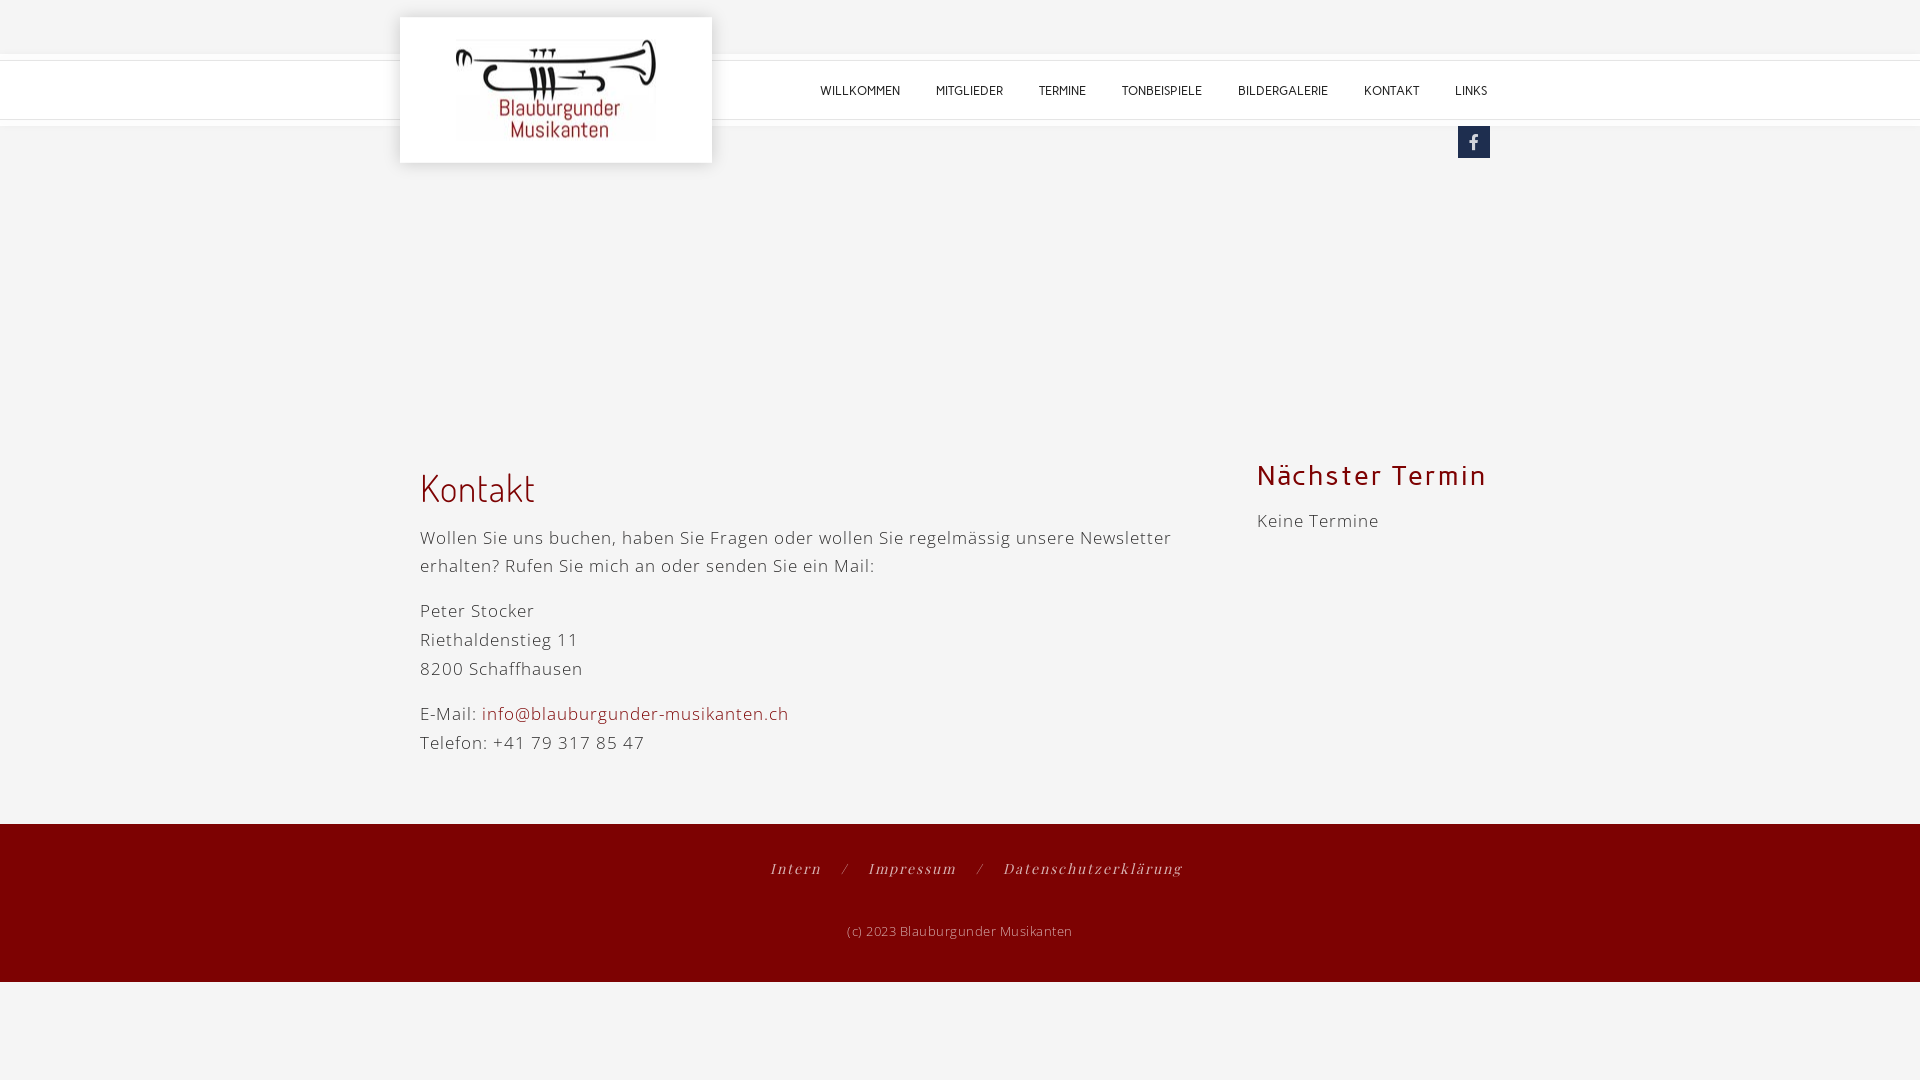 Image resolution: width=1920 pixels, height=1080 pixels. I want to click on Facebook, so click(1474, 142).